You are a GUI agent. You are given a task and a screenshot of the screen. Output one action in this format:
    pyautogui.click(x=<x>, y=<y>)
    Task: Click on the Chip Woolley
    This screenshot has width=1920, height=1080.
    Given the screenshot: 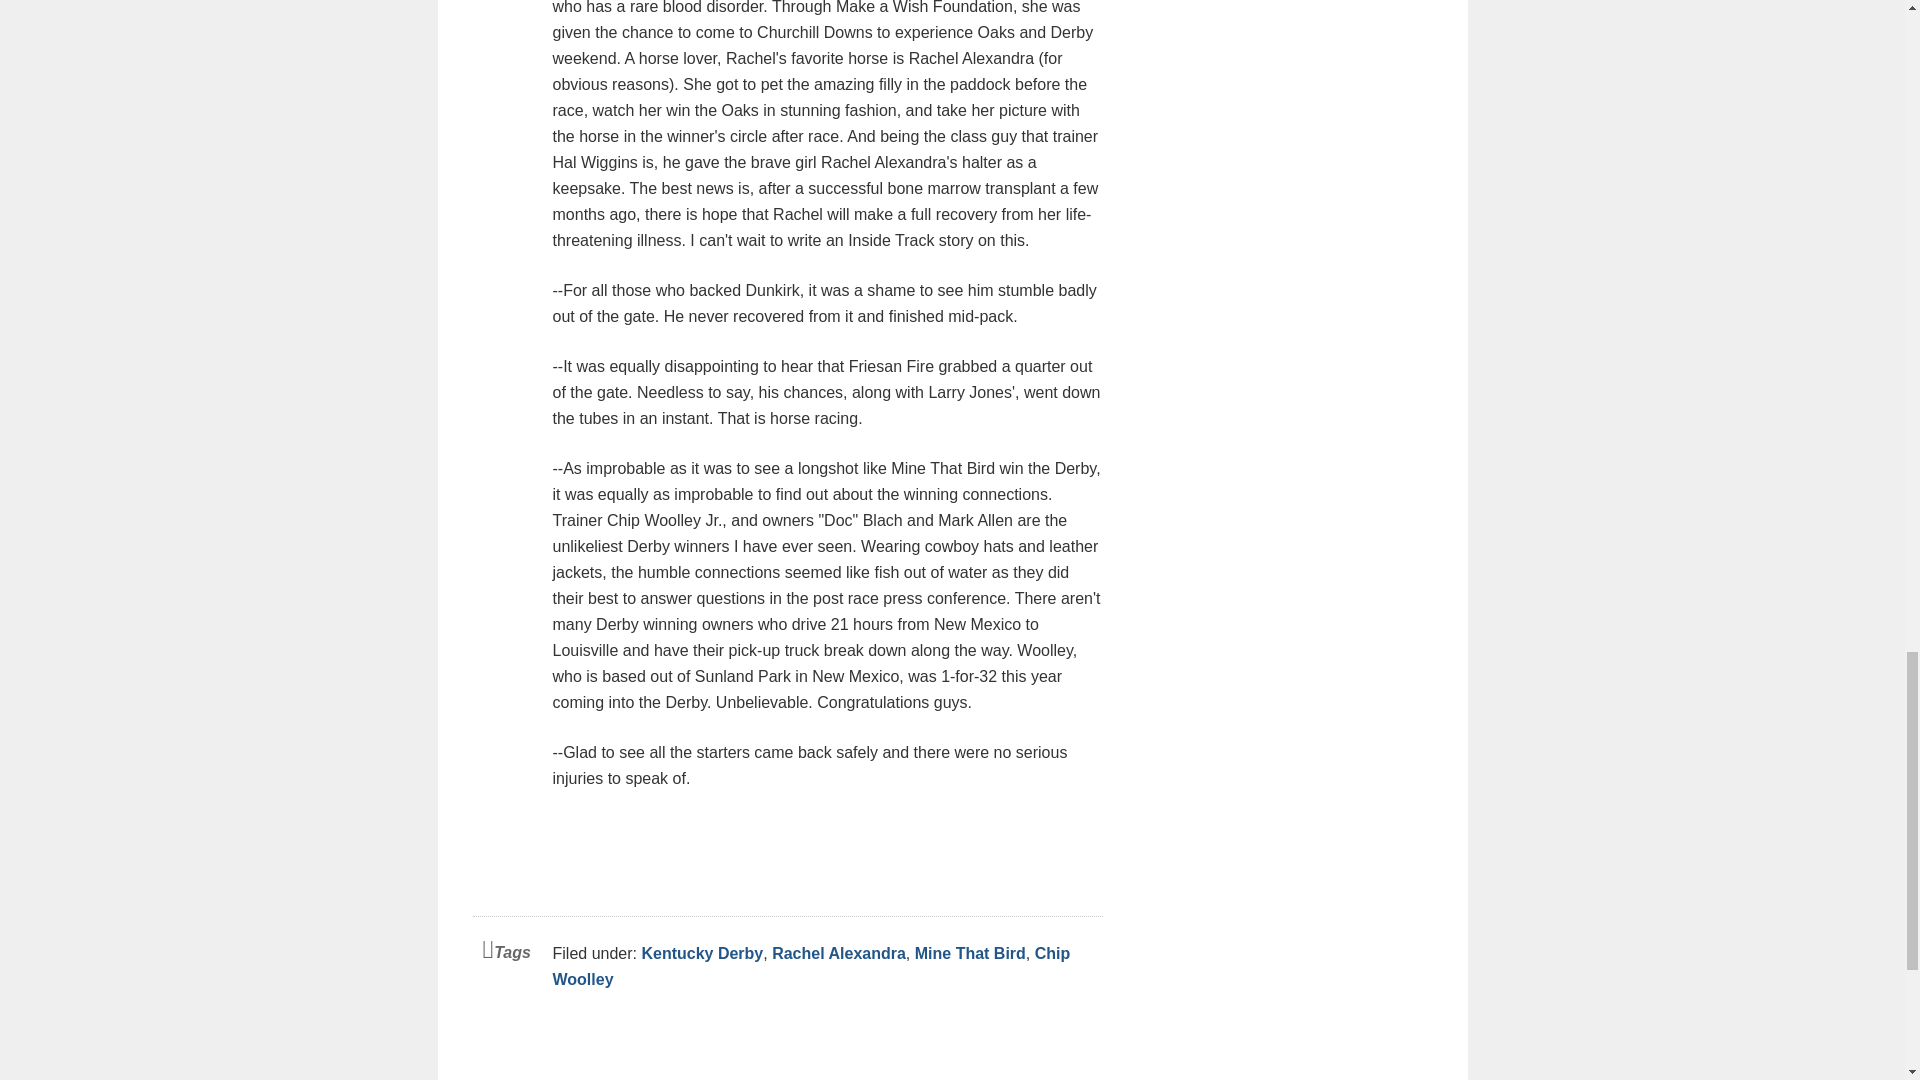 What is the action you would take?
    pyautogui.click(x=810, y=966)
    